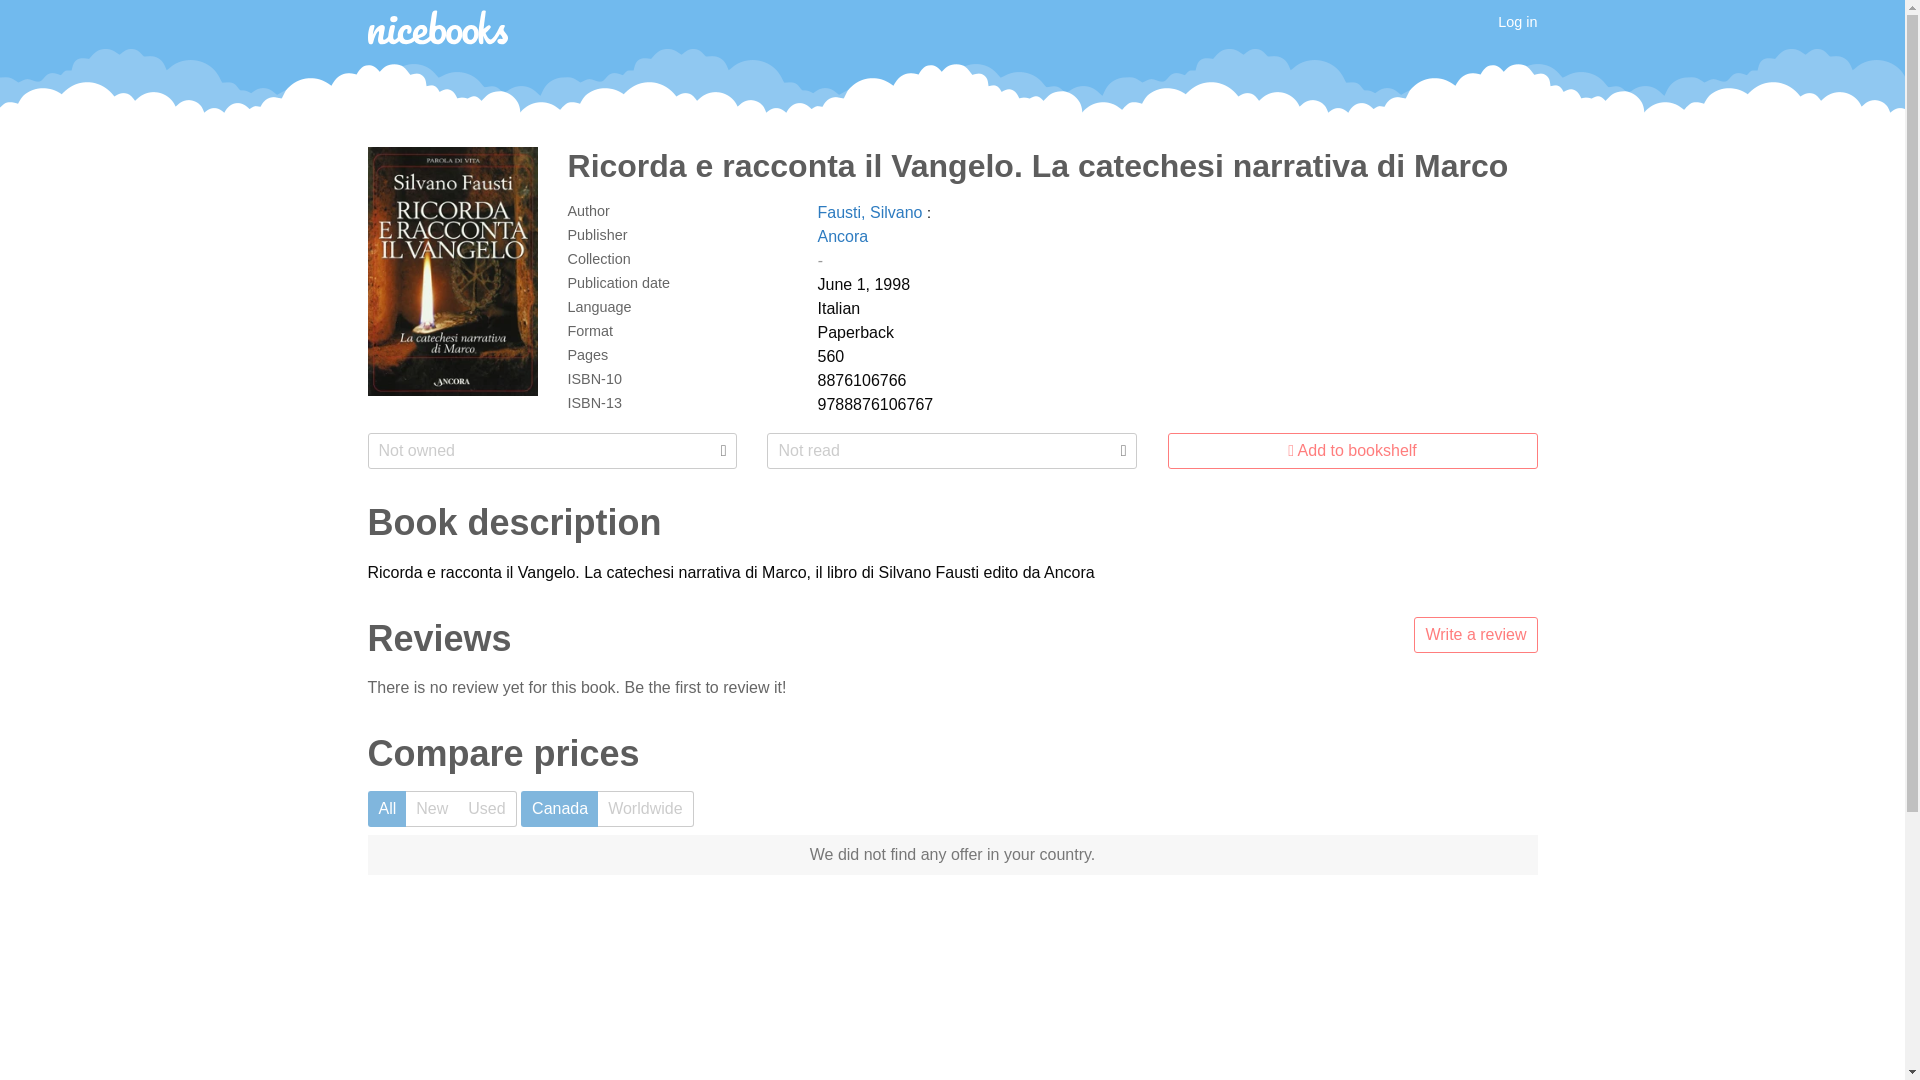  I want to click on All, so click(388, 808).